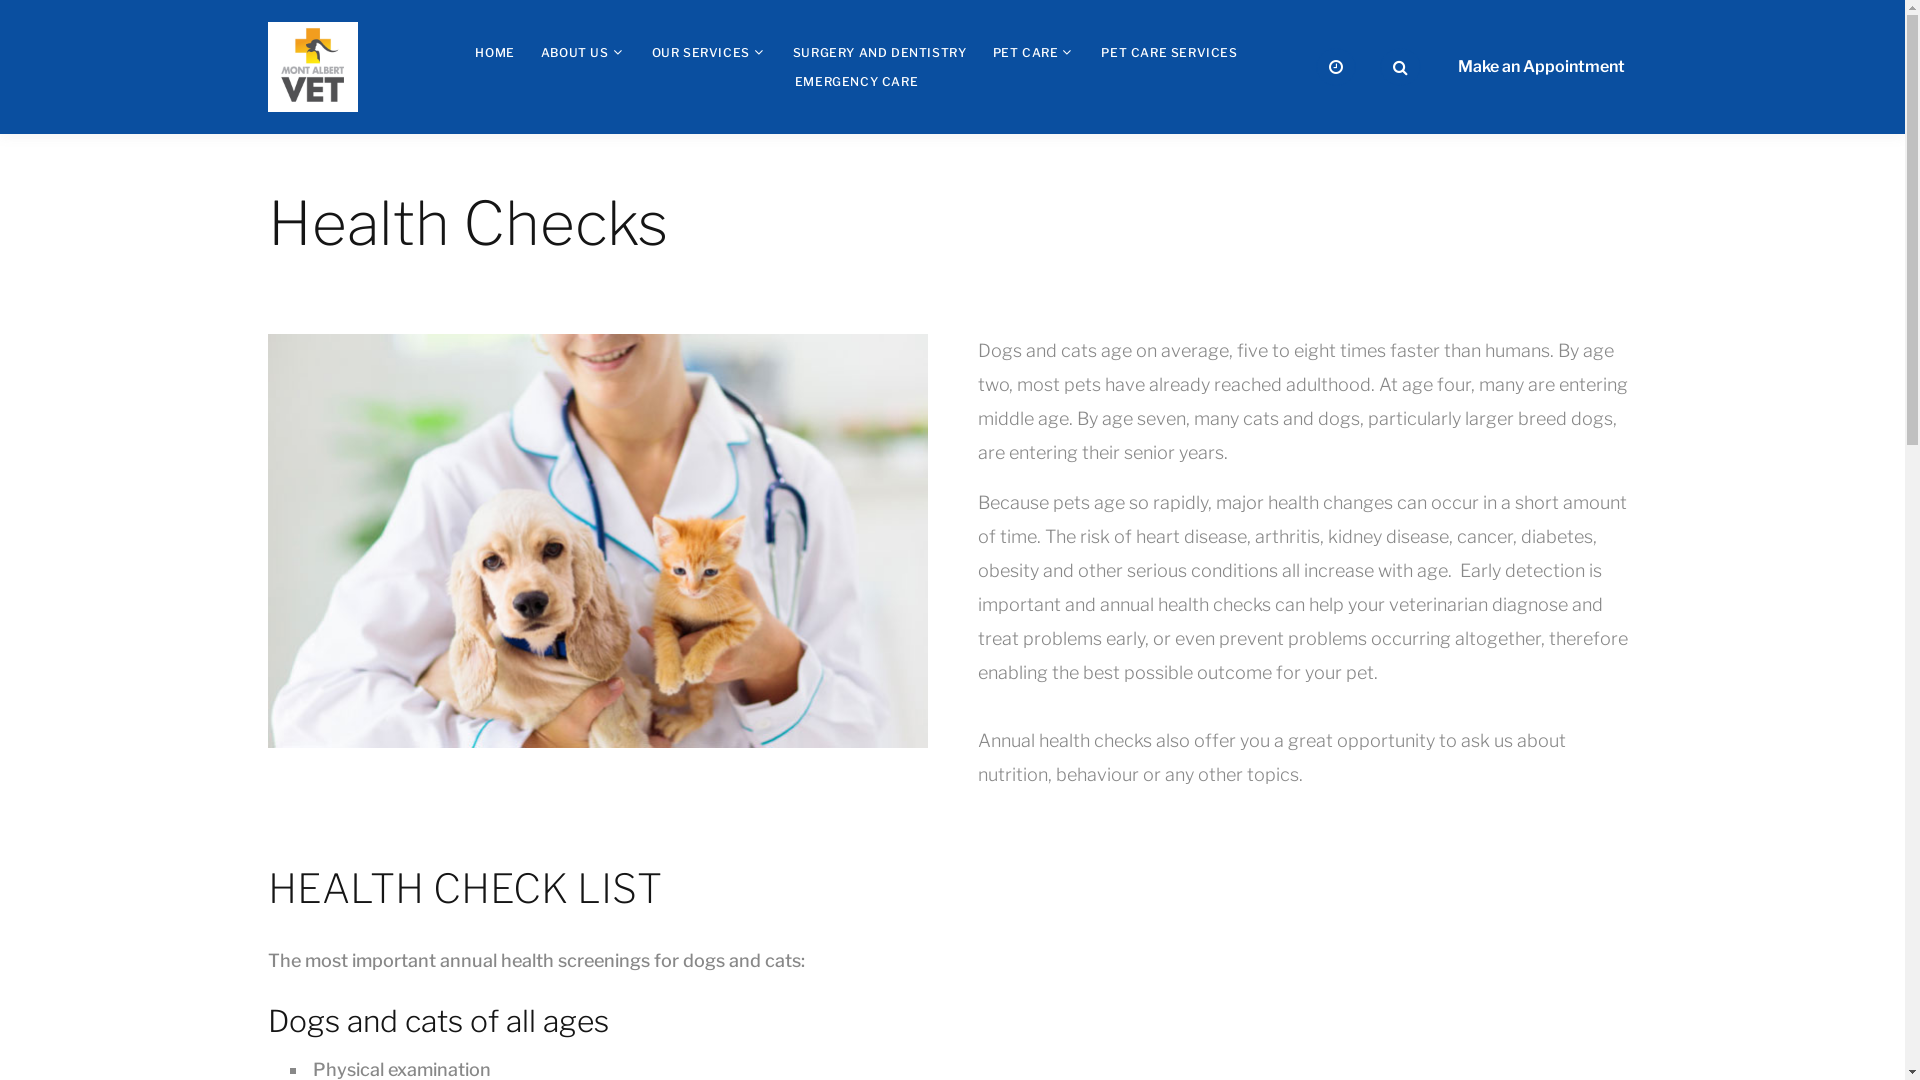 The image size is (1920, 1080). I want to click on OUR SERVICES, so click(701, 52).